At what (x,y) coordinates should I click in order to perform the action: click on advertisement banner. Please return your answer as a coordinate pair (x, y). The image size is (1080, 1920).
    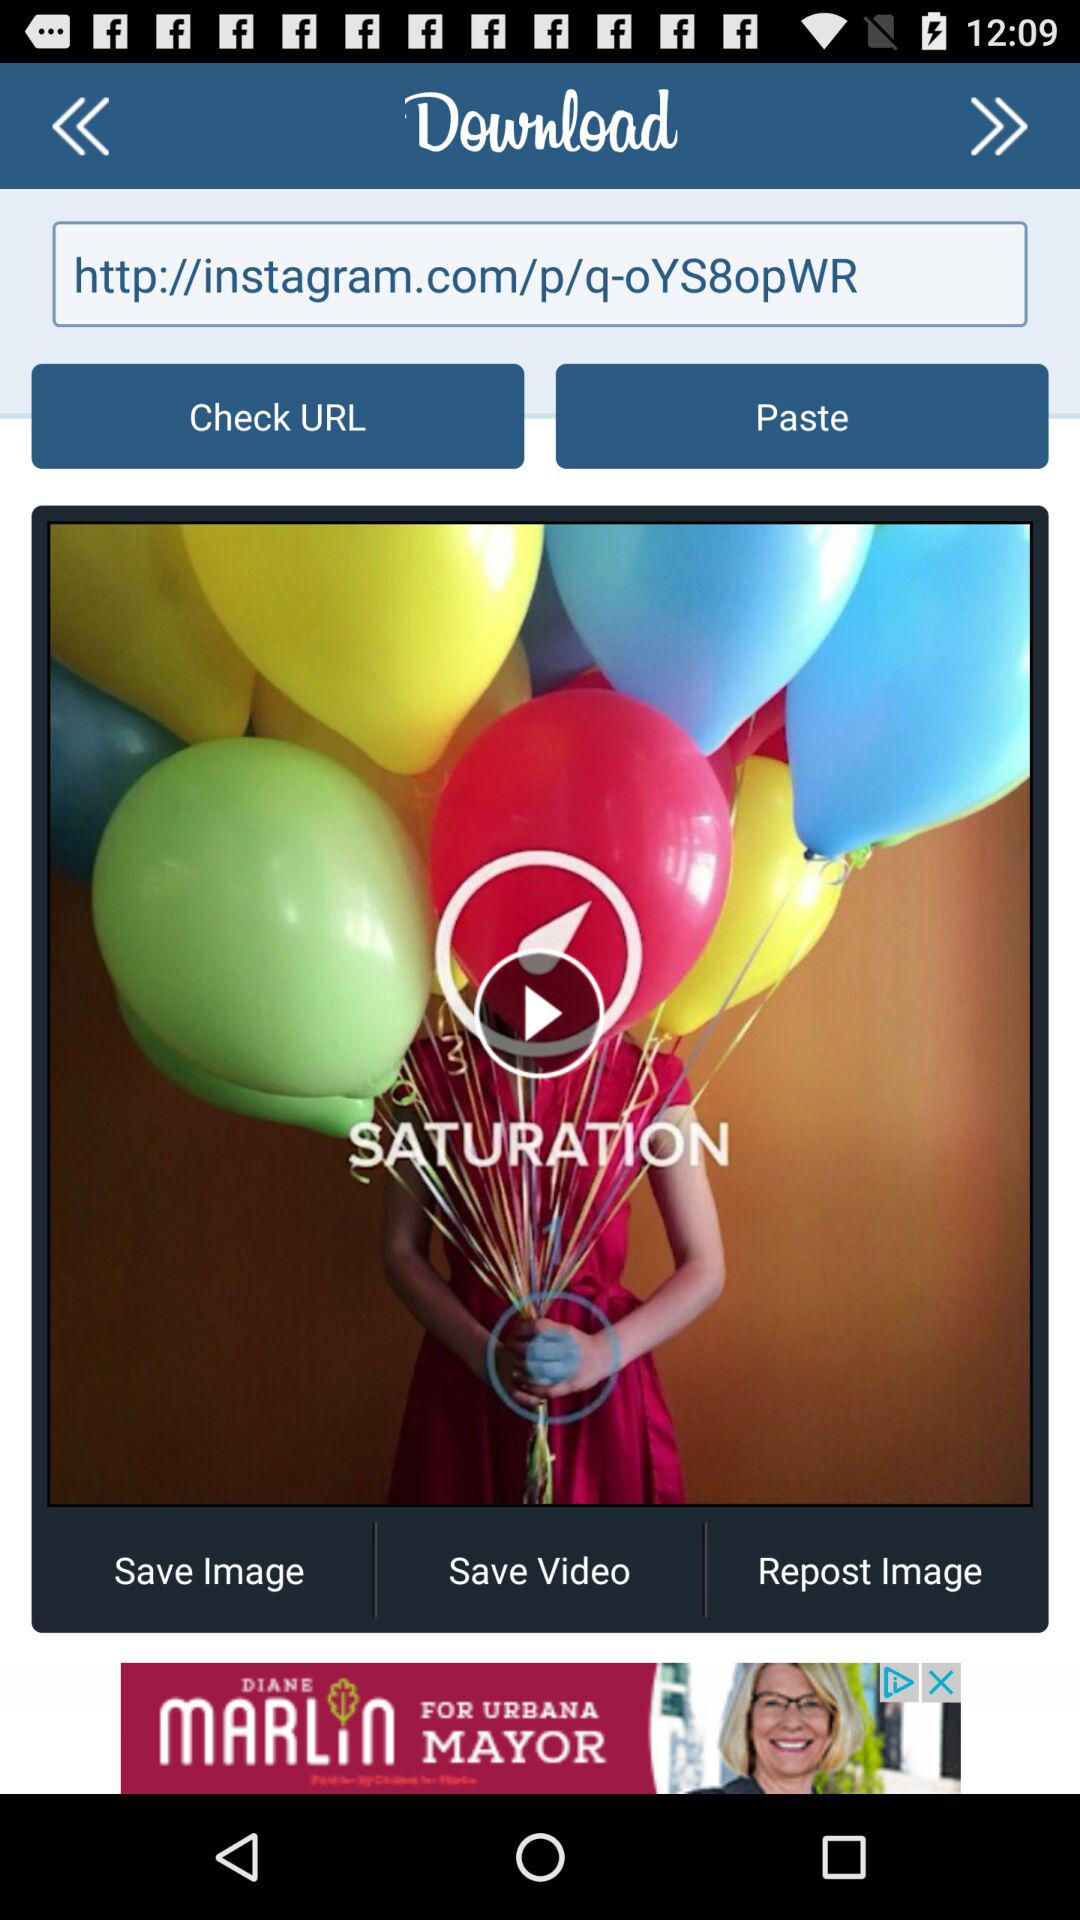
    Looking at the image, I should click on (540, 1728).